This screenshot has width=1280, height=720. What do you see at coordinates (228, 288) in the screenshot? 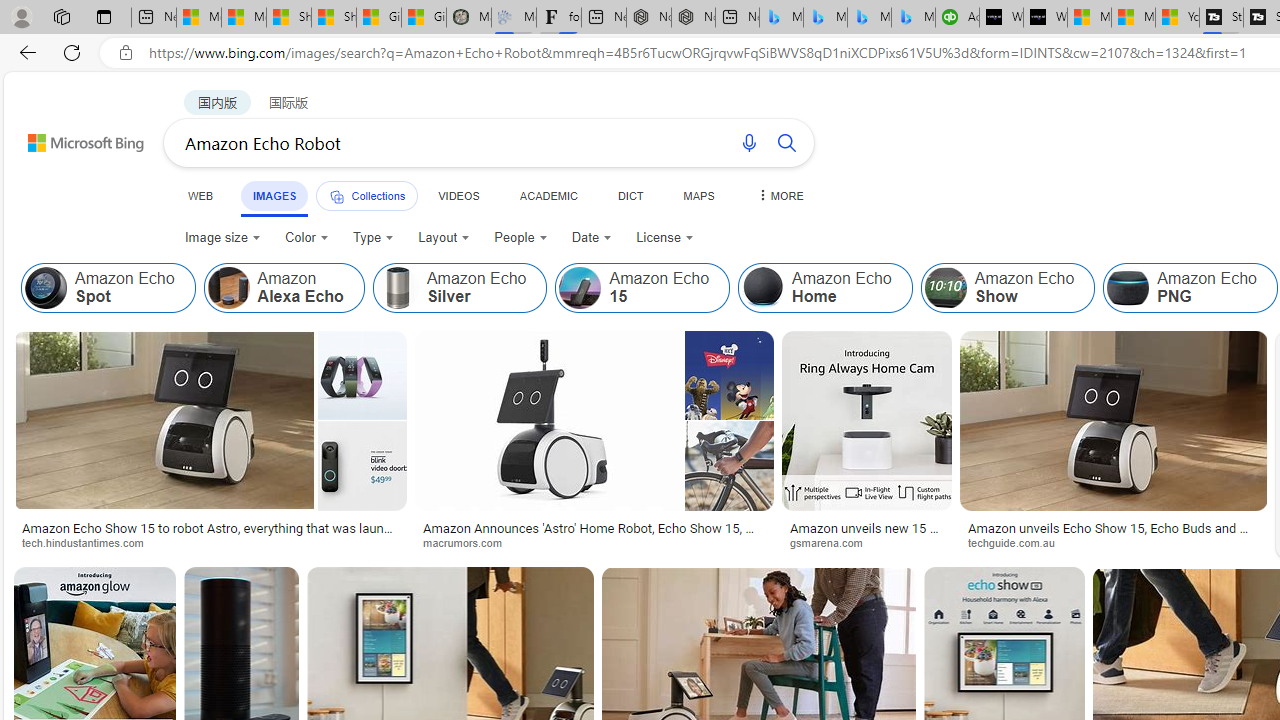
I see `Amazon Alexa Echo` at bounding box center [228, 288].